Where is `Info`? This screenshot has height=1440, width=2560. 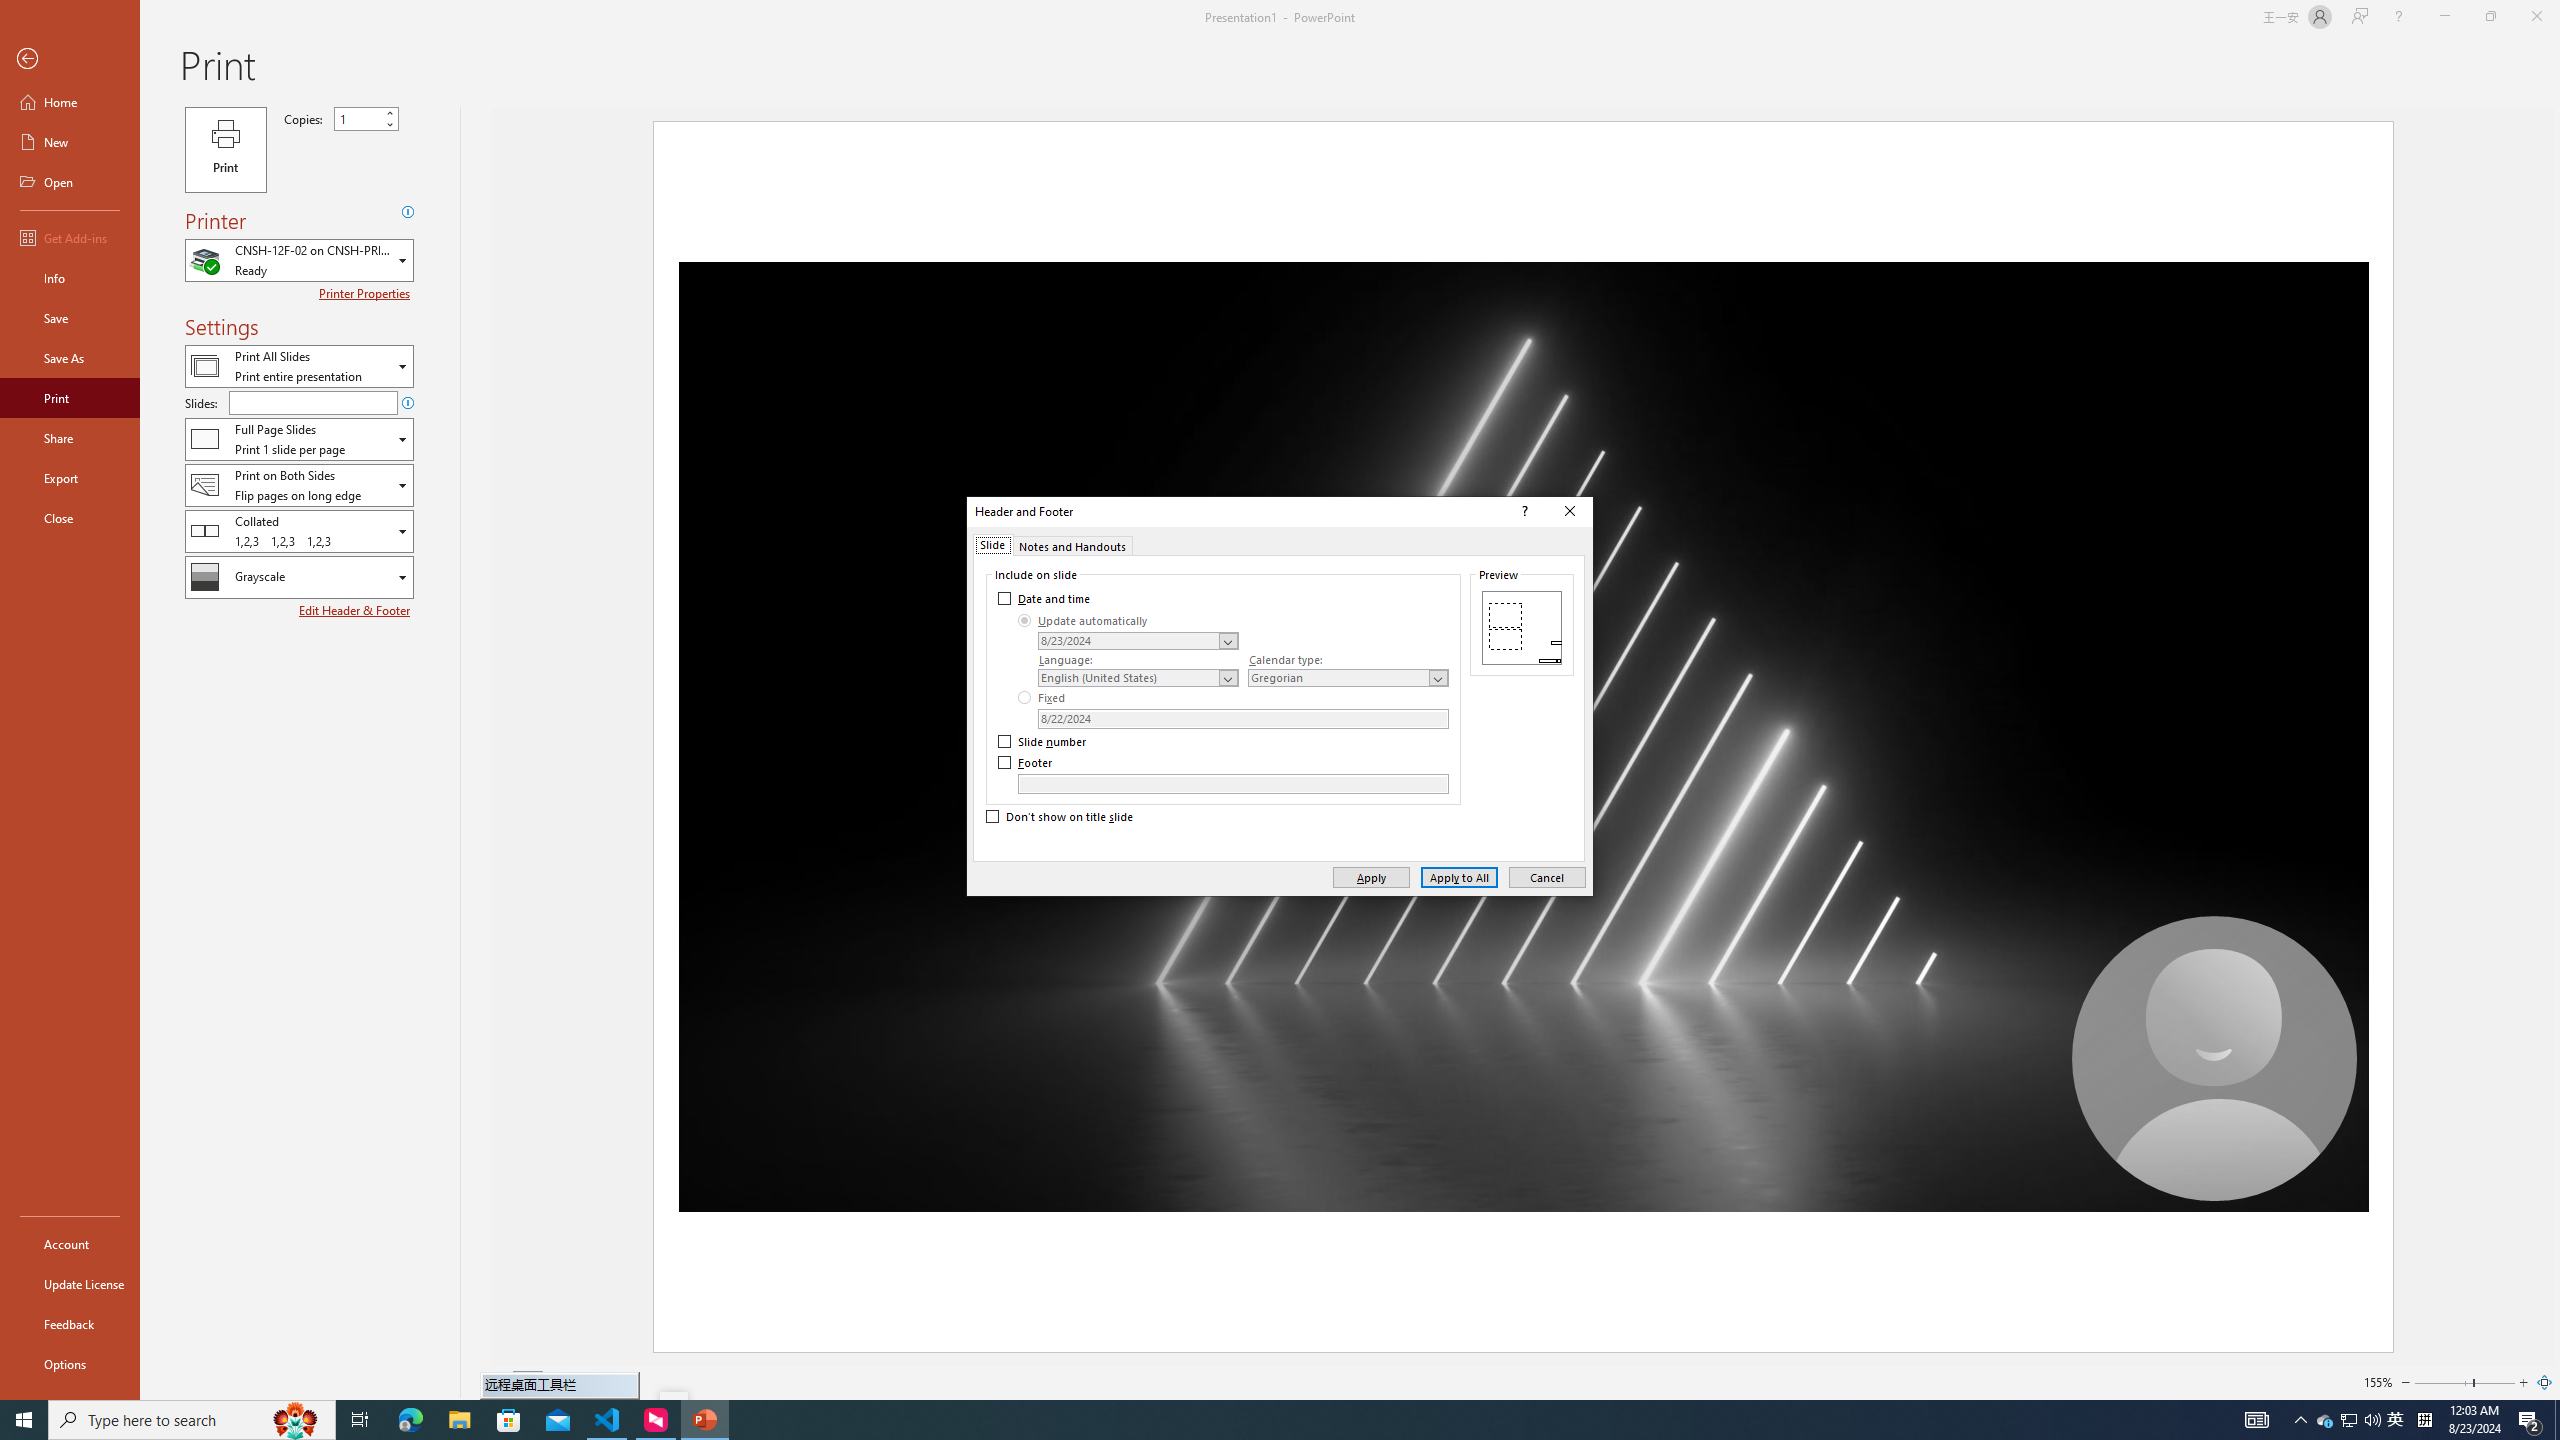
Info is located at coordinates (70, 278).